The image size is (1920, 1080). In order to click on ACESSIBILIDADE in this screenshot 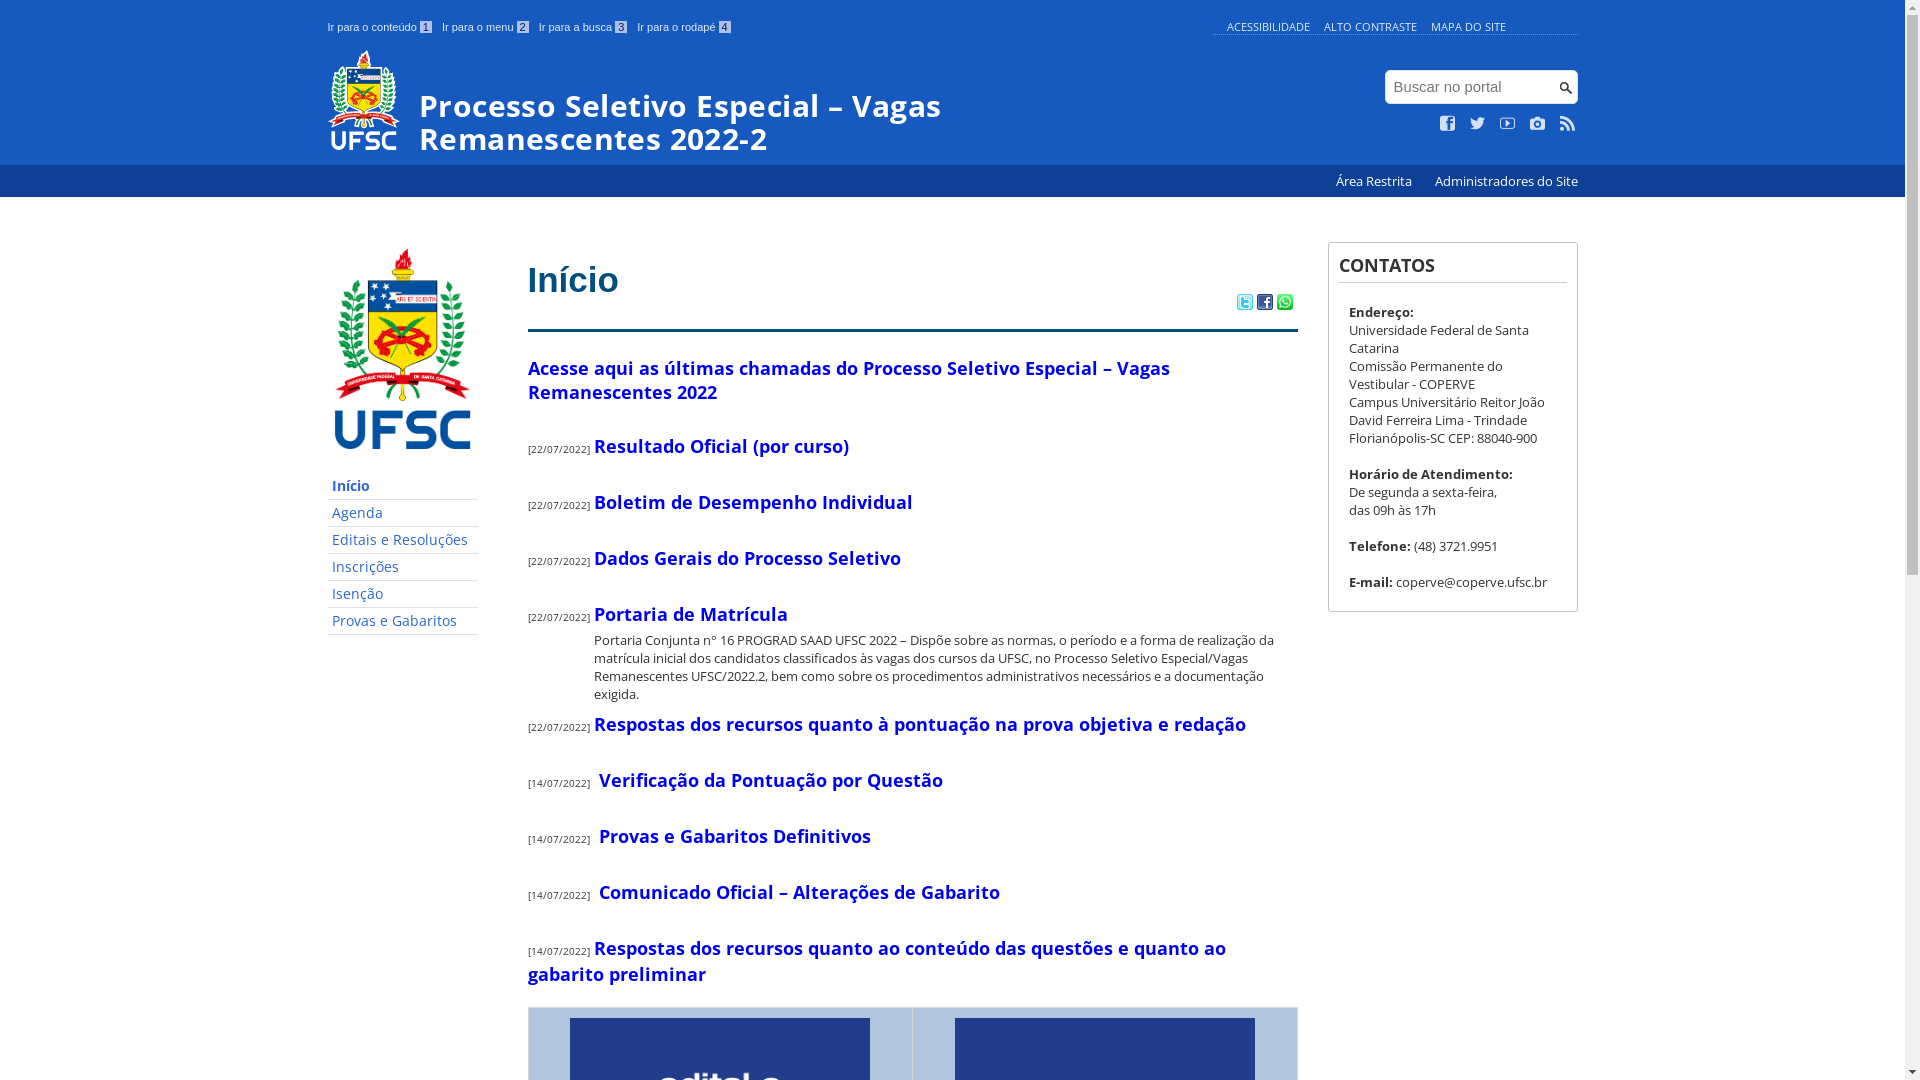, I will do `click(1268, 26)`.